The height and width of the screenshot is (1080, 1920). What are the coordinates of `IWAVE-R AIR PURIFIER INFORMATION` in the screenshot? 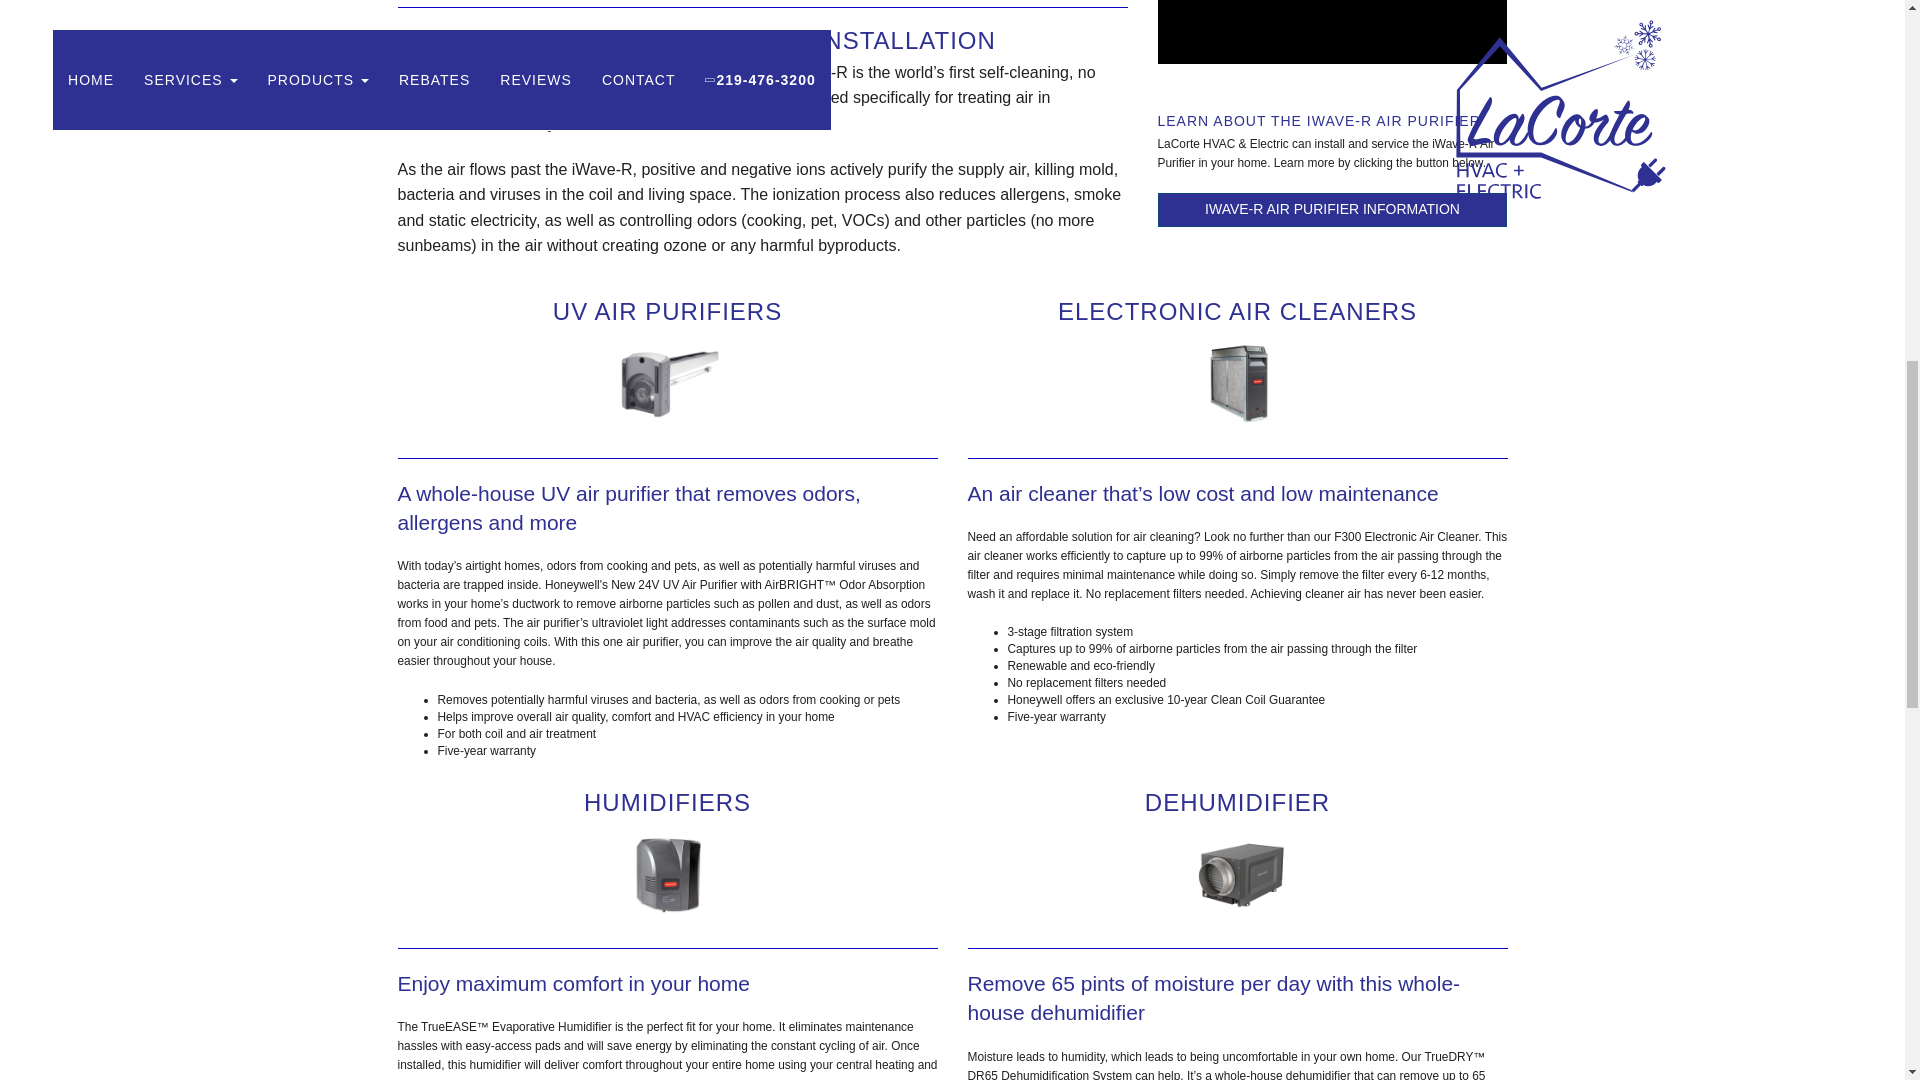 It's located at (1332, 210).